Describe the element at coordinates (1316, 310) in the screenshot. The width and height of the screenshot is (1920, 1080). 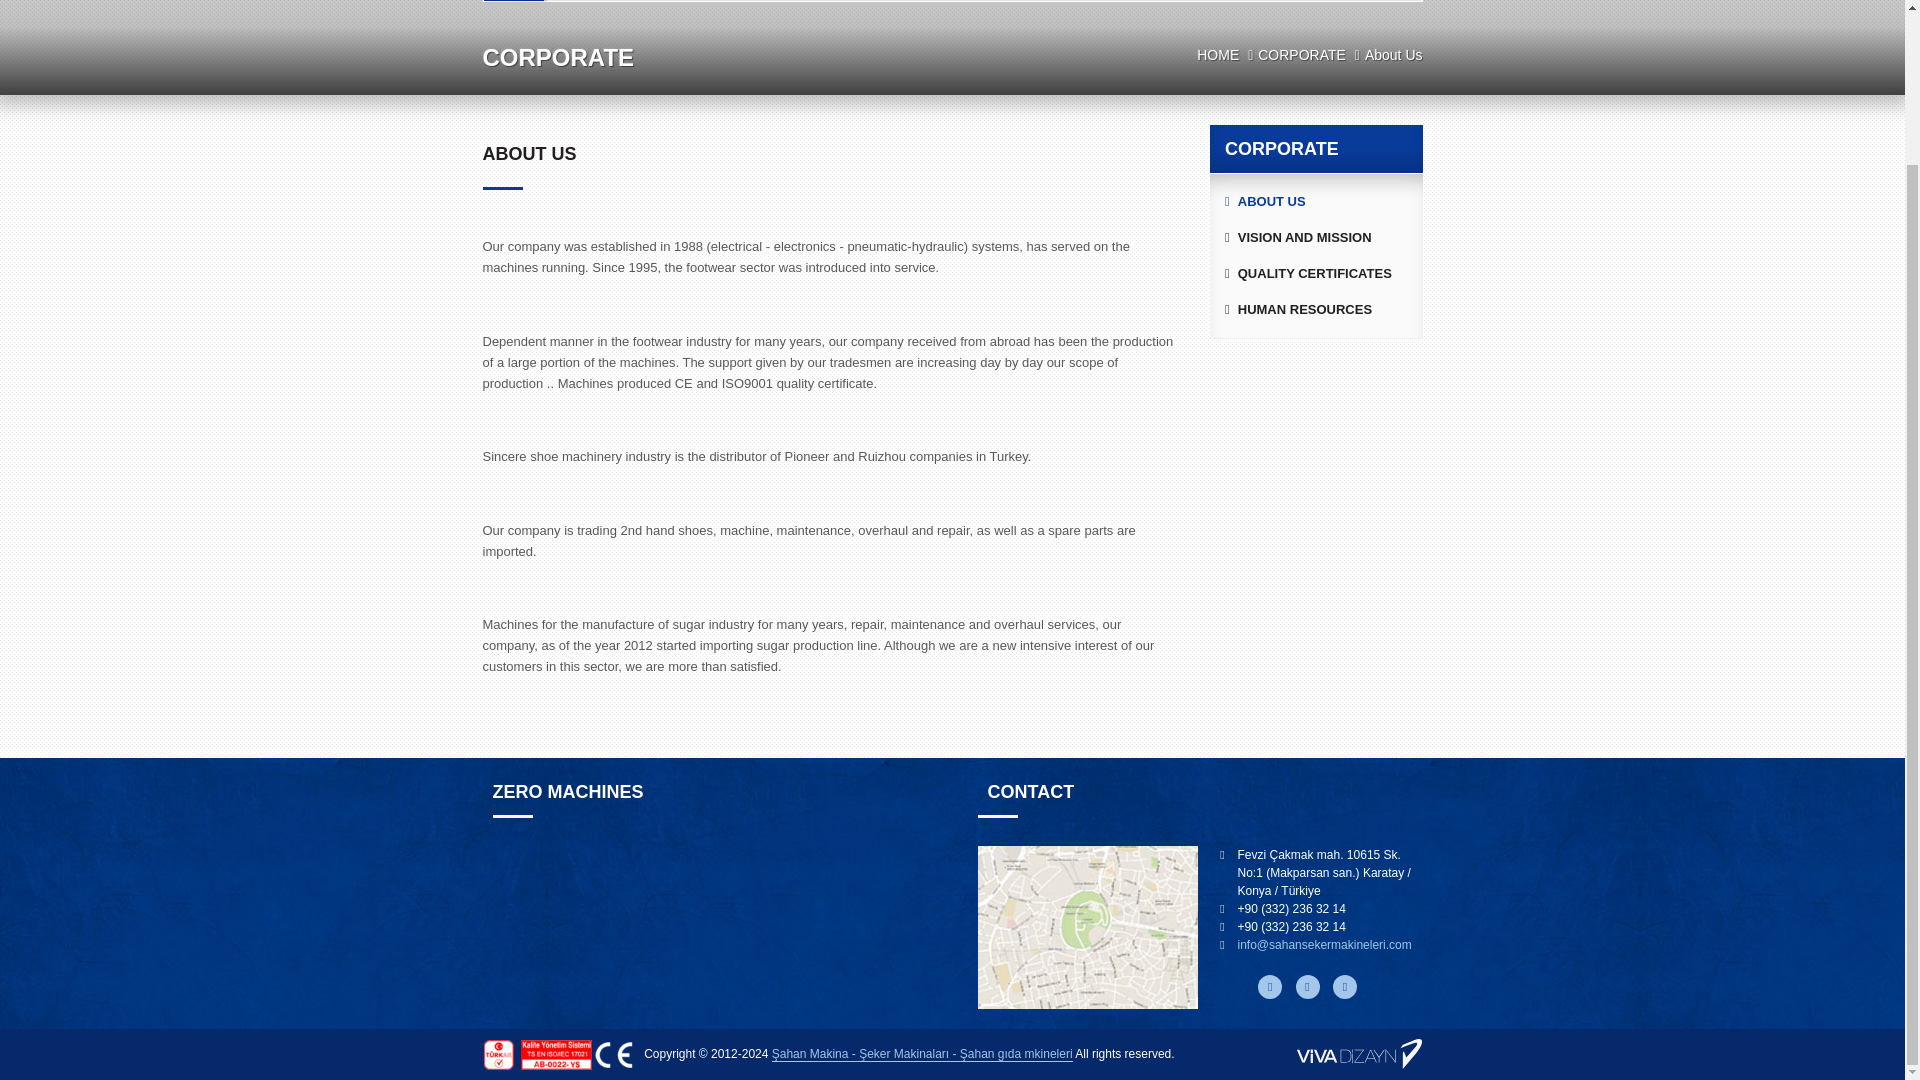
I see `HUMAN RESOURCES` at that location.